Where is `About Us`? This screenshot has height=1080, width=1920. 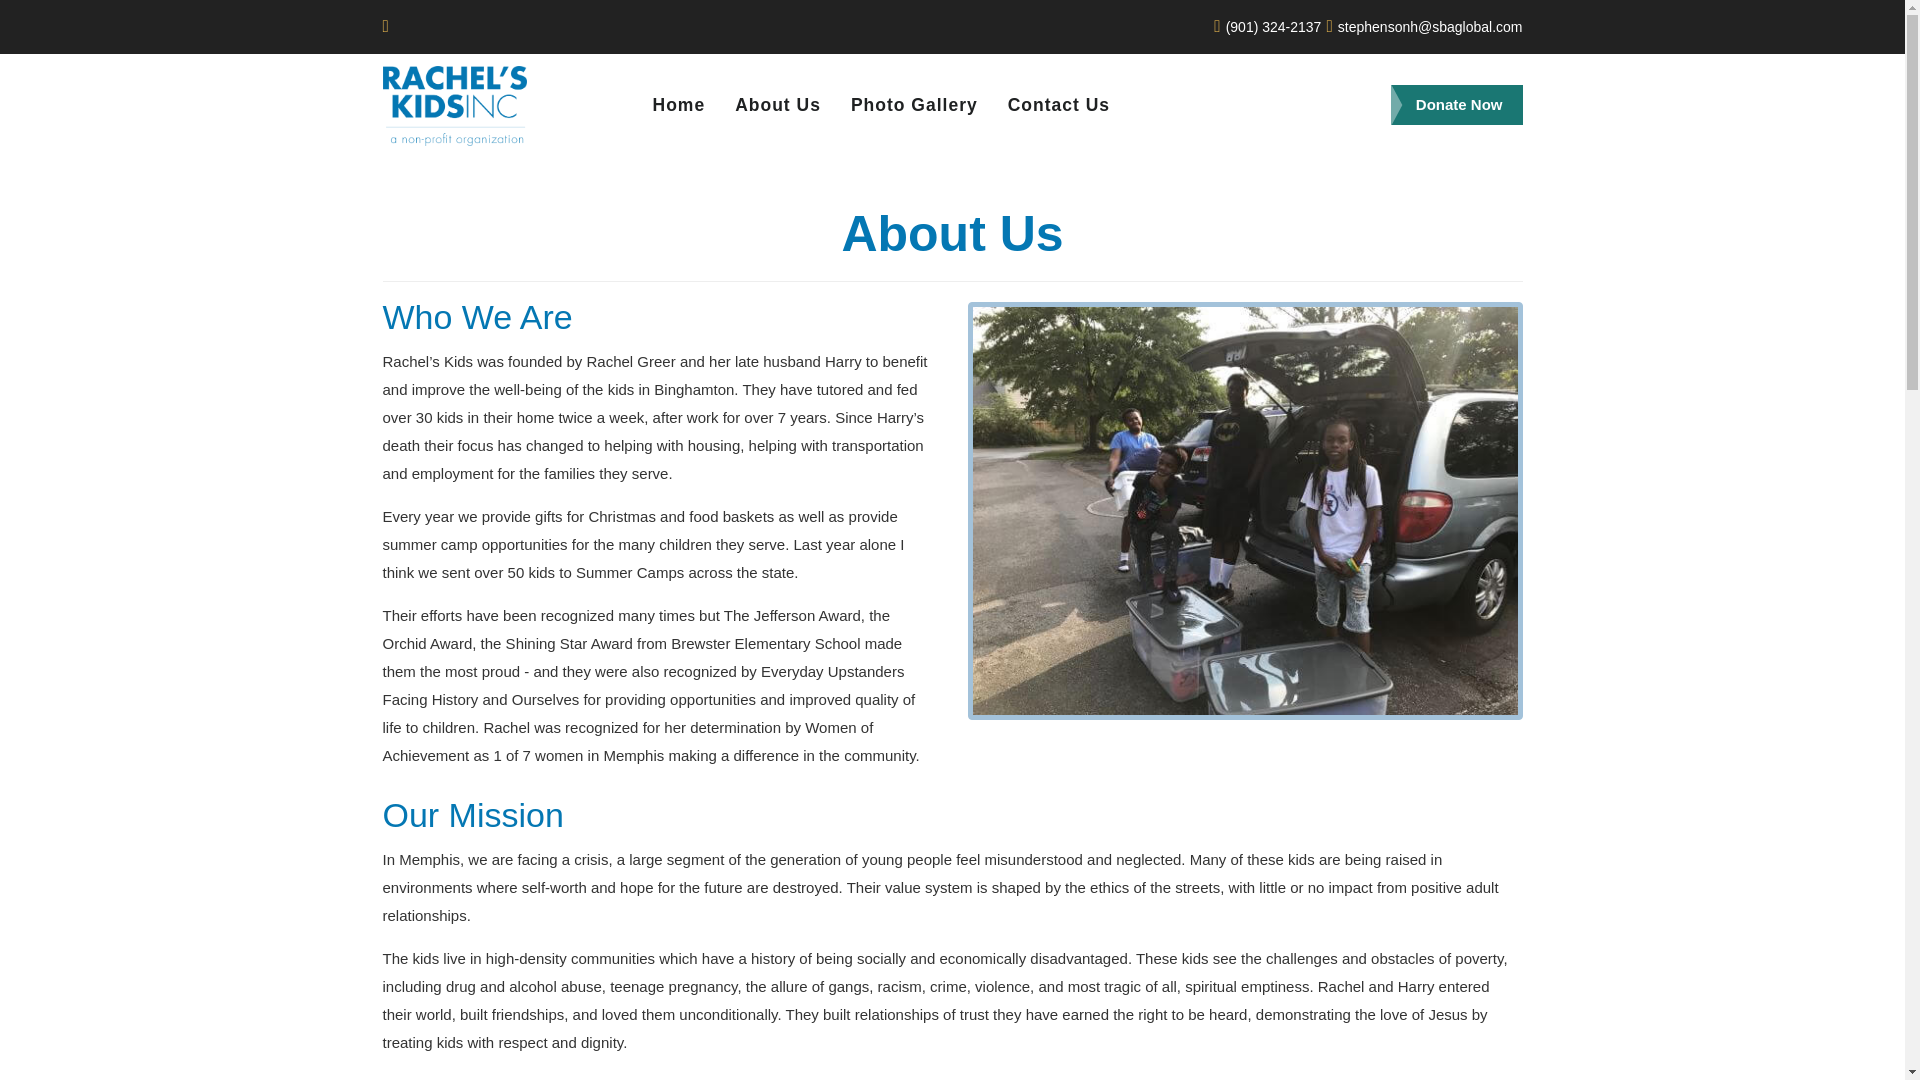
About Us is located at coordinates (778, 105).